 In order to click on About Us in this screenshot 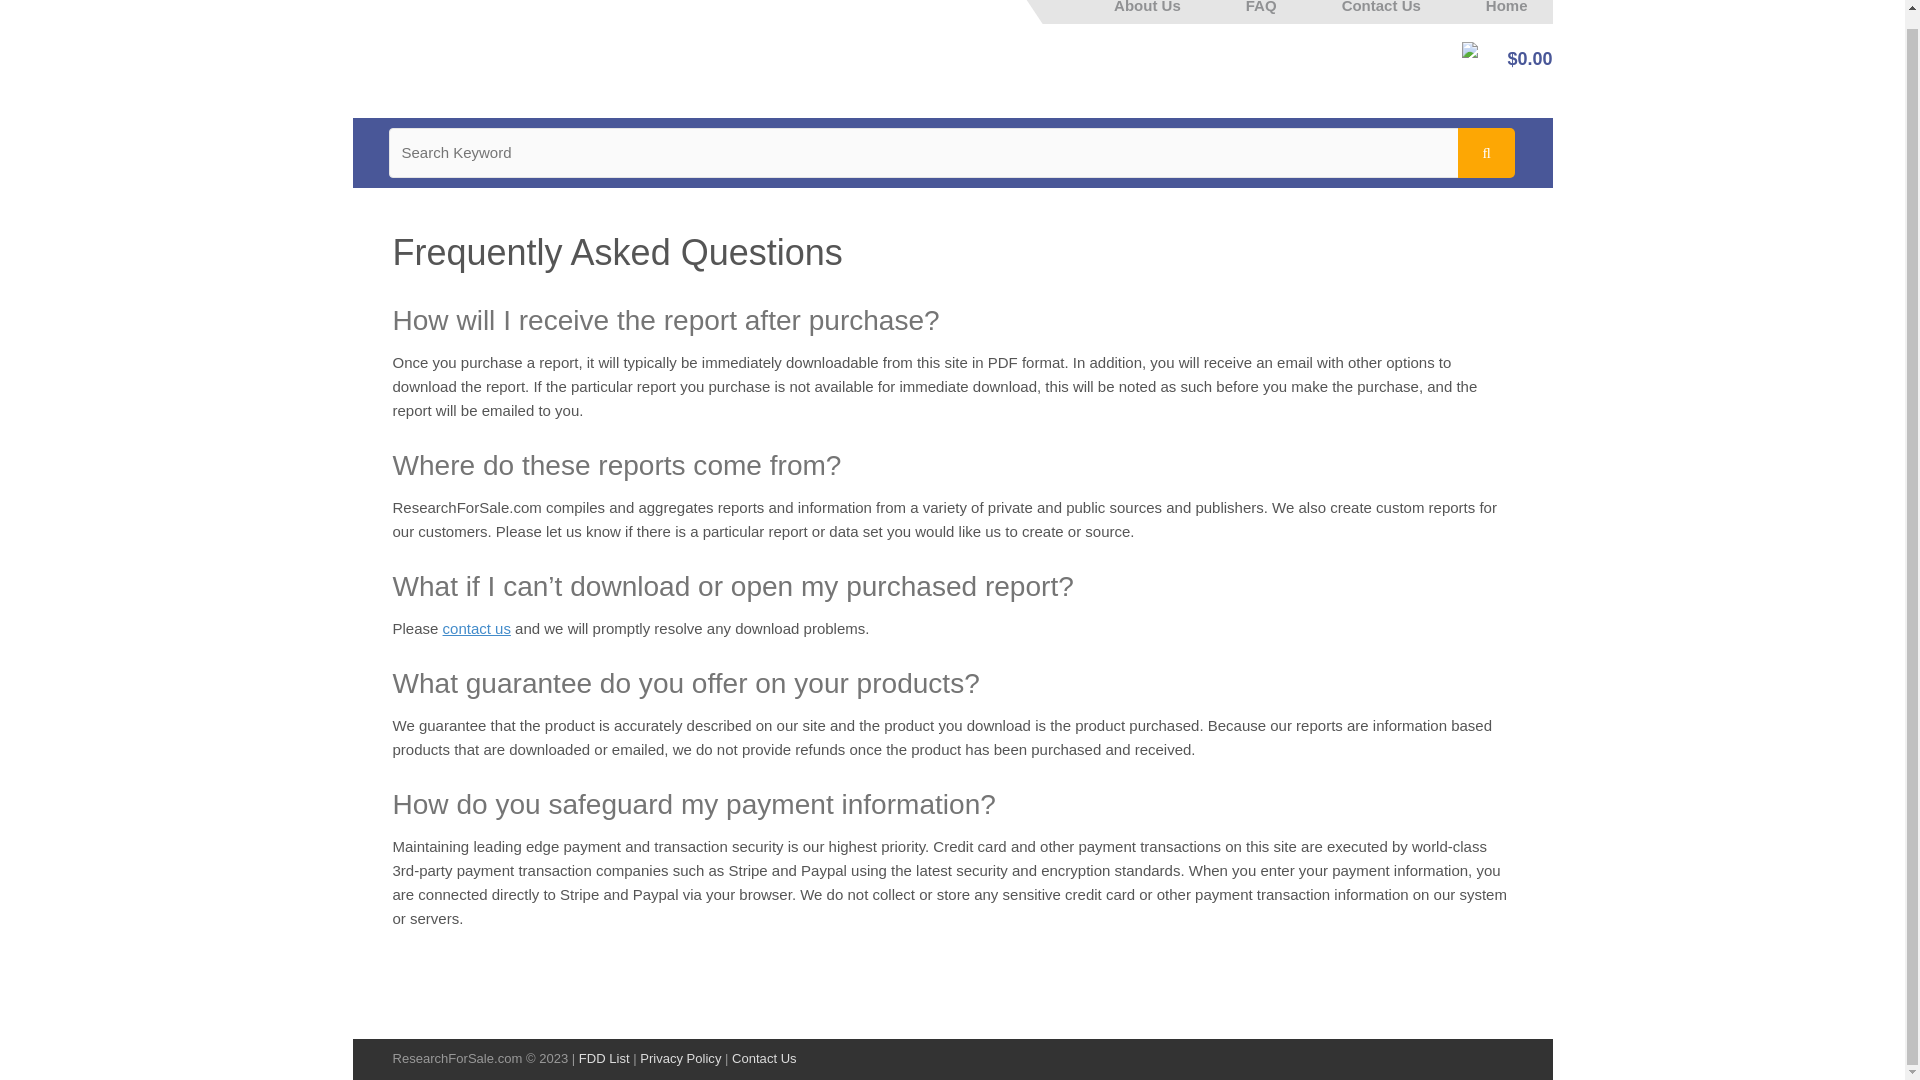, I will do `click(1159, 7)`.